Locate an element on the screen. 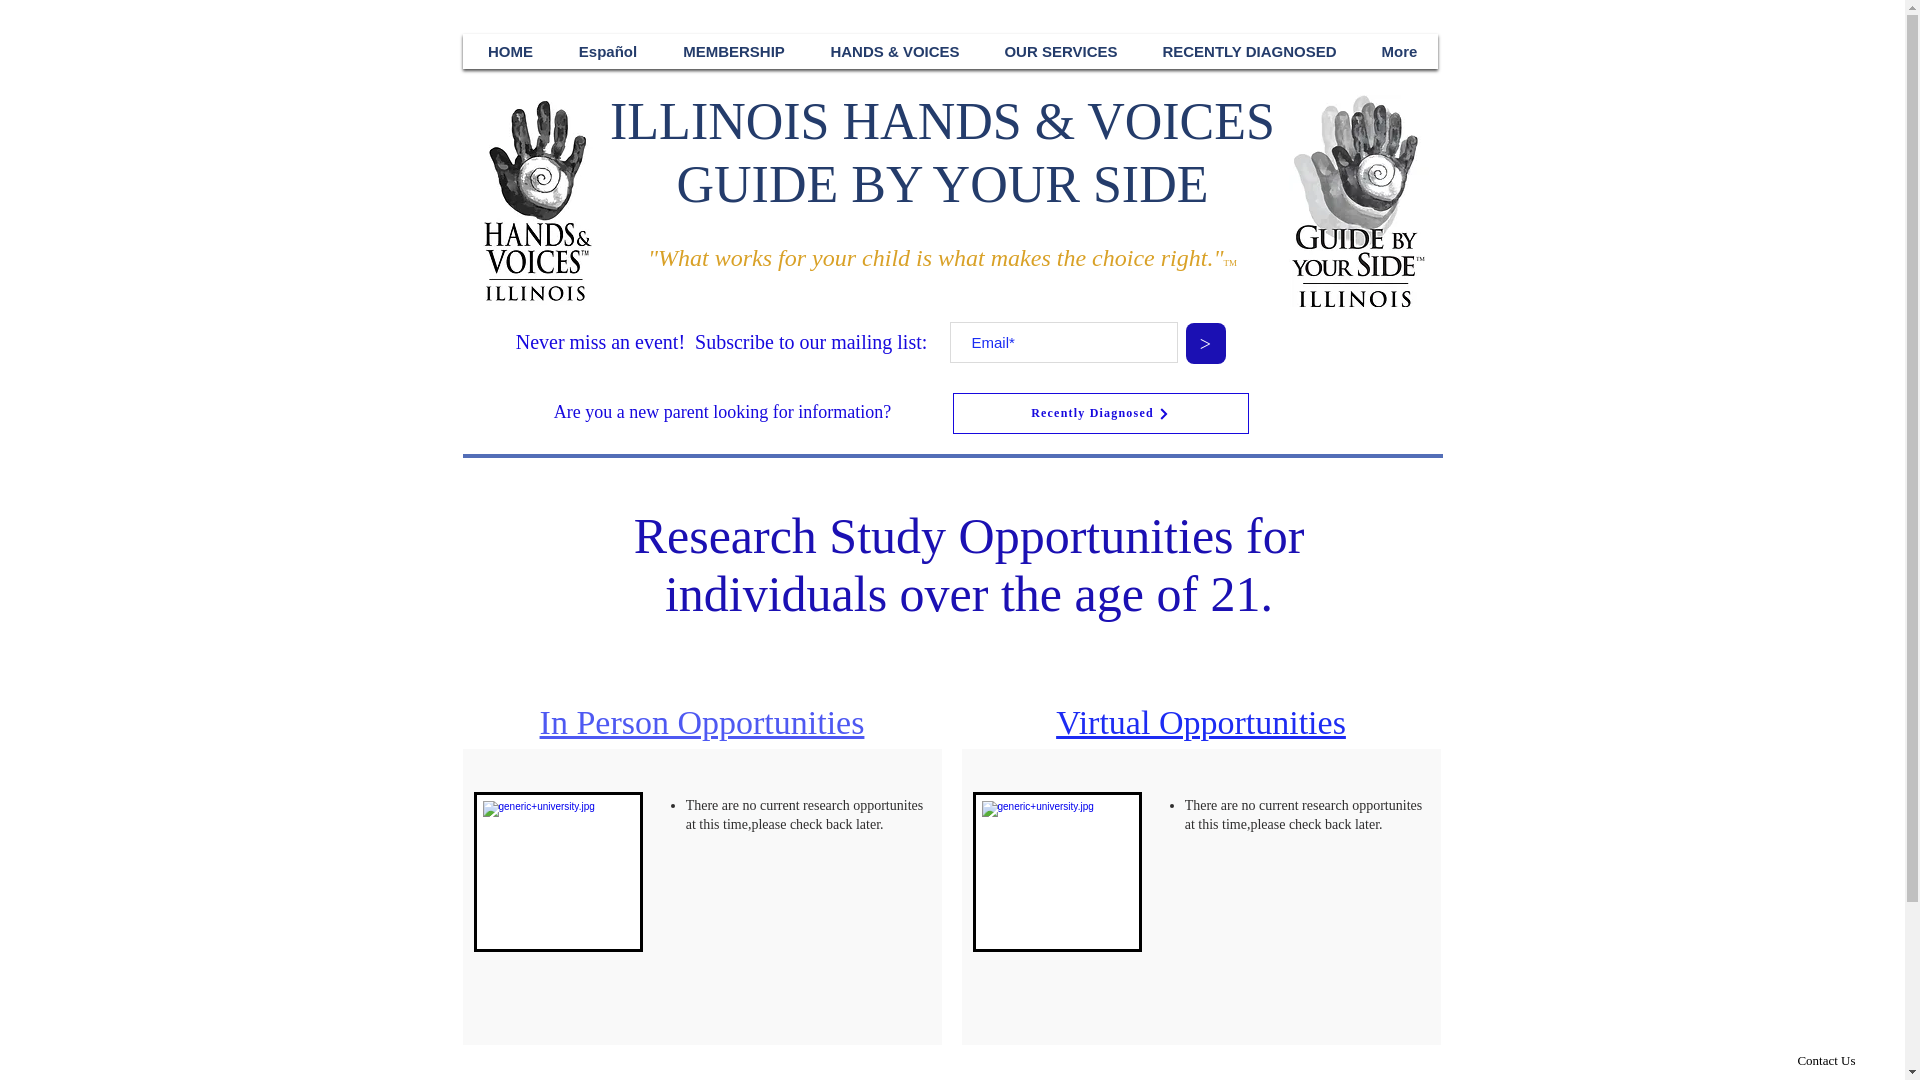  HOME is located at coordinates (511, 50).